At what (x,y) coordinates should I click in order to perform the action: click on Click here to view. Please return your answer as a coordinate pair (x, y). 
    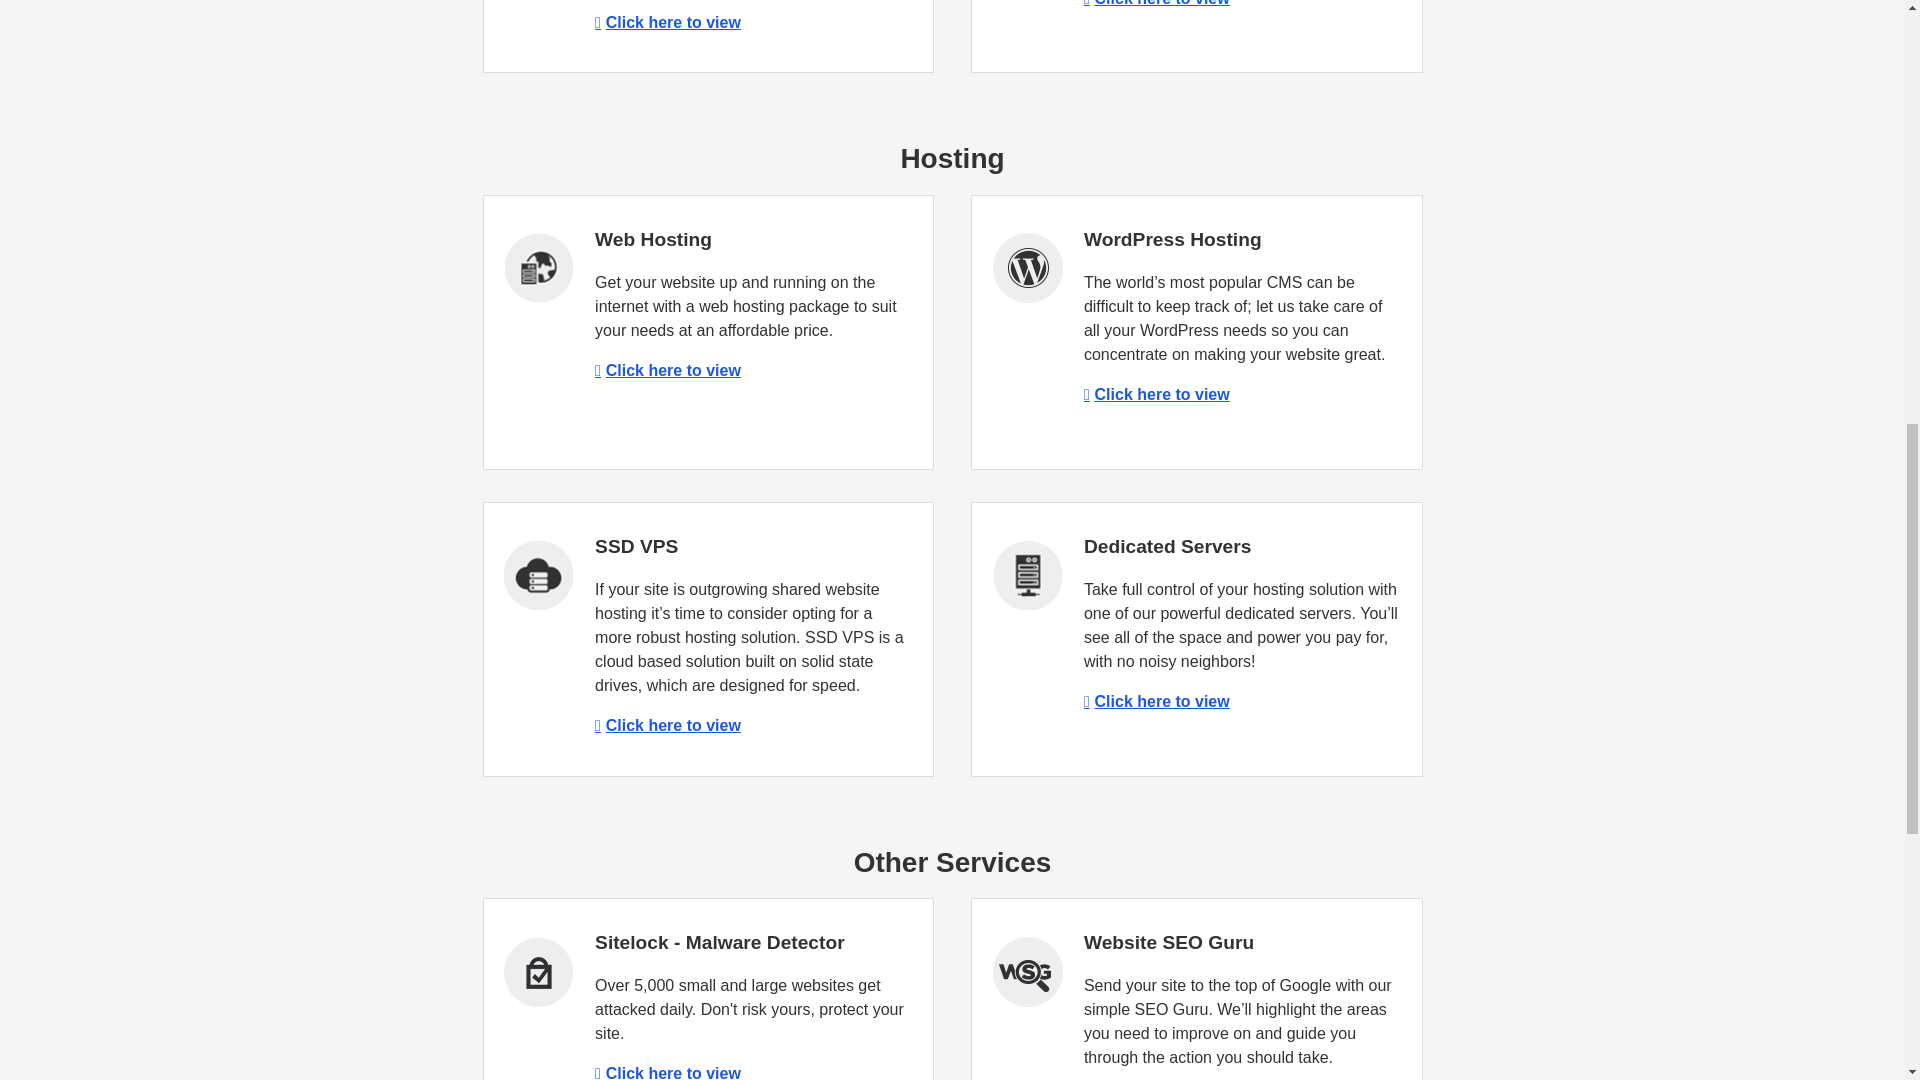
    Looking at the image, I should click on (668, 370).